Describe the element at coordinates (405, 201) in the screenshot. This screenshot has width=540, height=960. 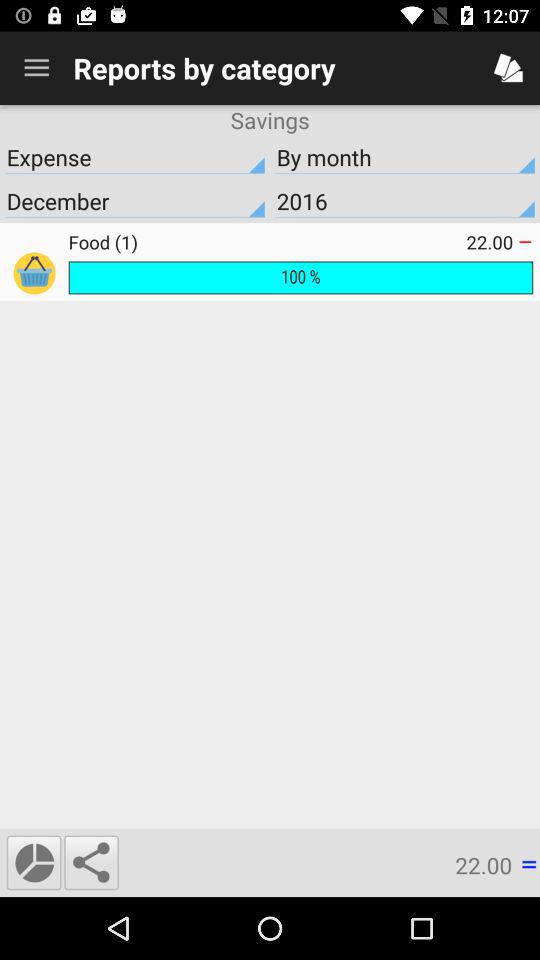
I see `tap the icon next to the expense icon` at that location.